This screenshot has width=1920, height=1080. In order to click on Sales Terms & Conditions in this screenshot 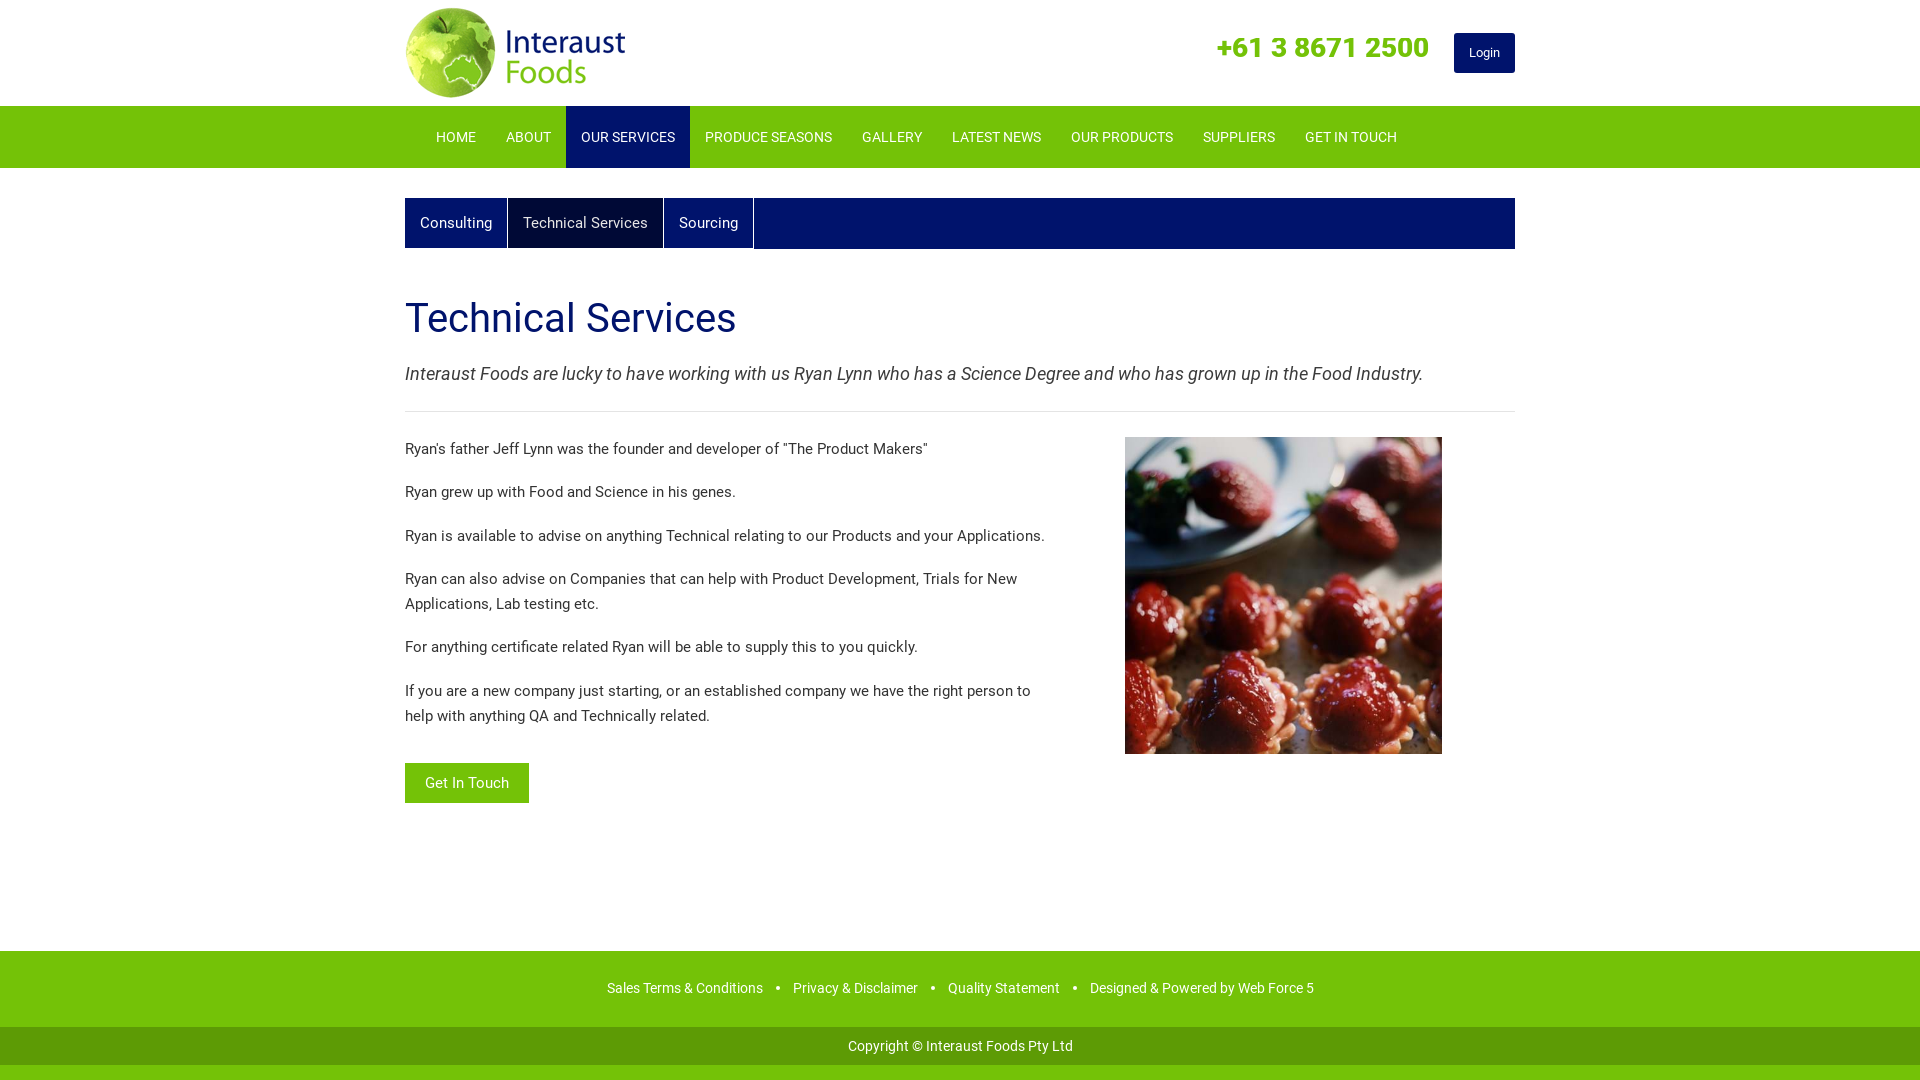, I will do `click(685, 988)`.